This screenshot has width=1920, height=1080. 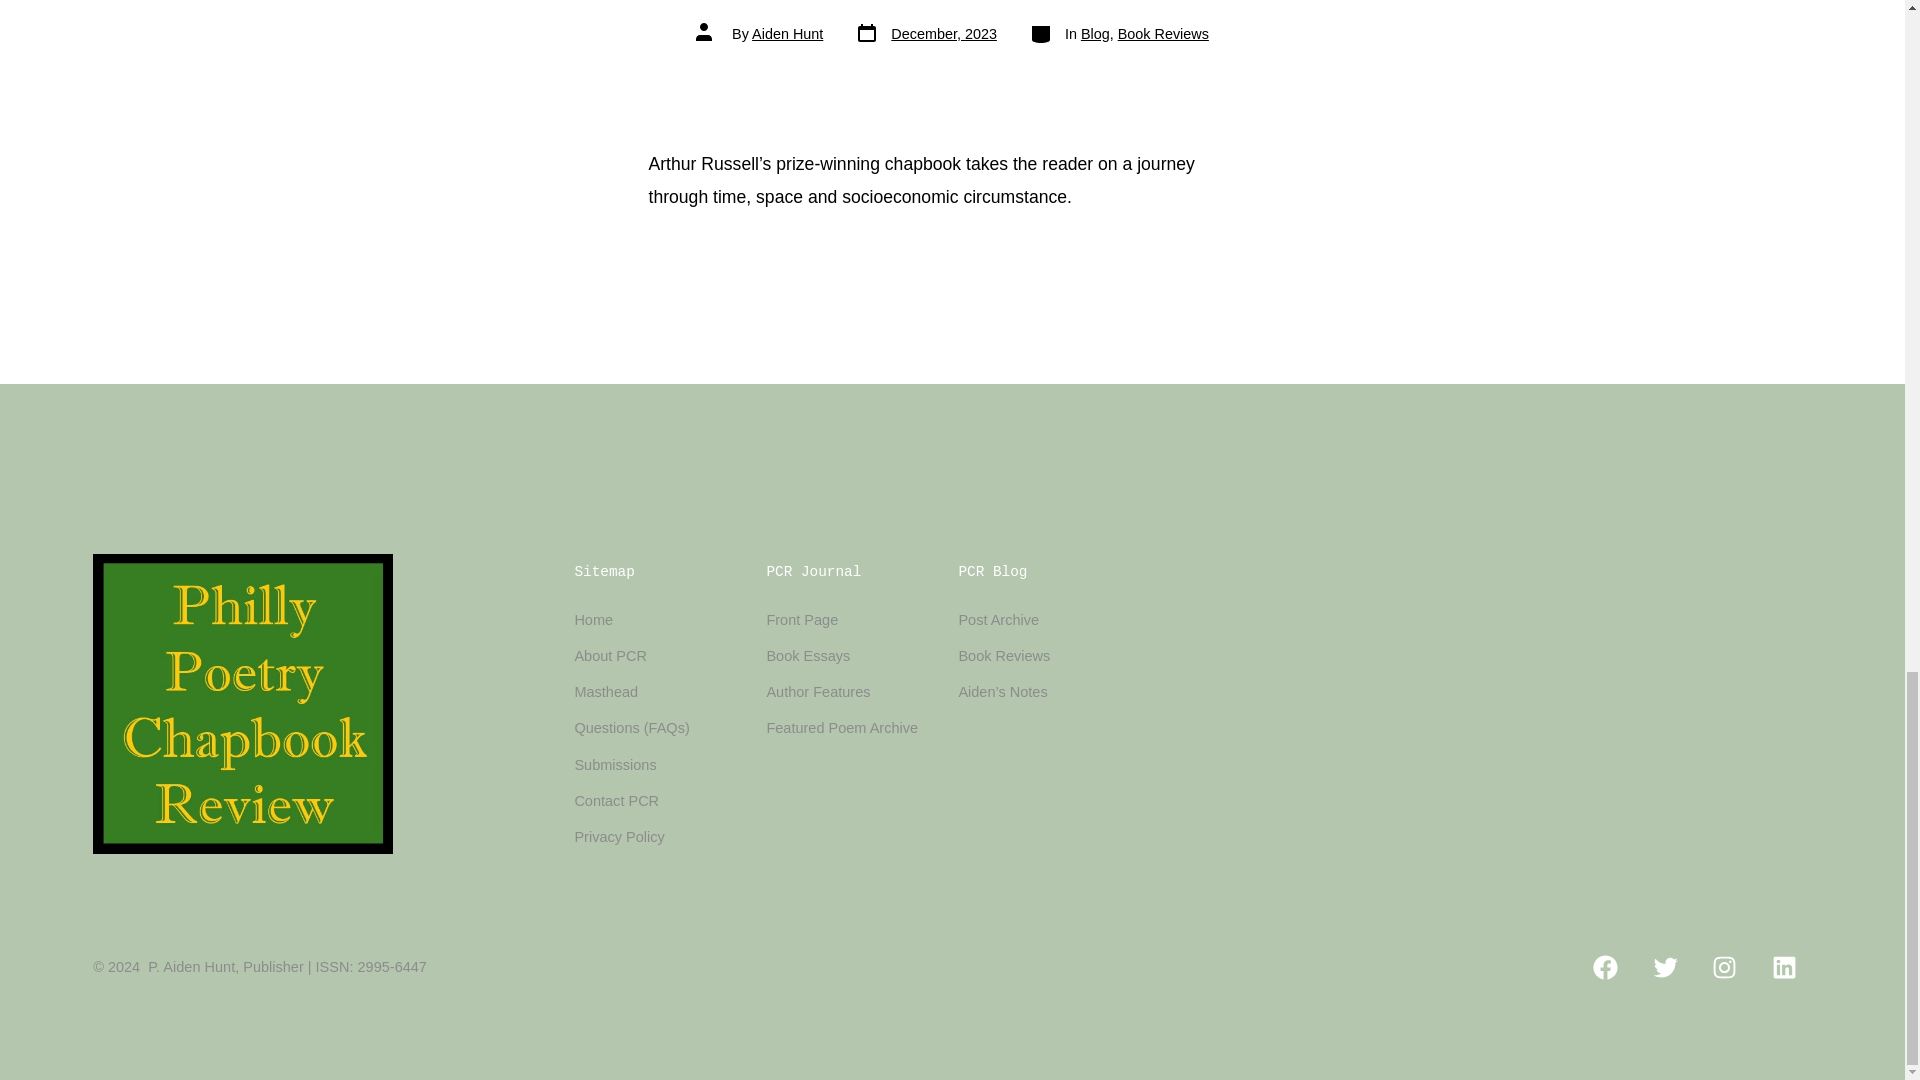 What do you see at coordinates (788, 34) in the screenshot?
I see `About PCR` at bounding box center [788, 34].